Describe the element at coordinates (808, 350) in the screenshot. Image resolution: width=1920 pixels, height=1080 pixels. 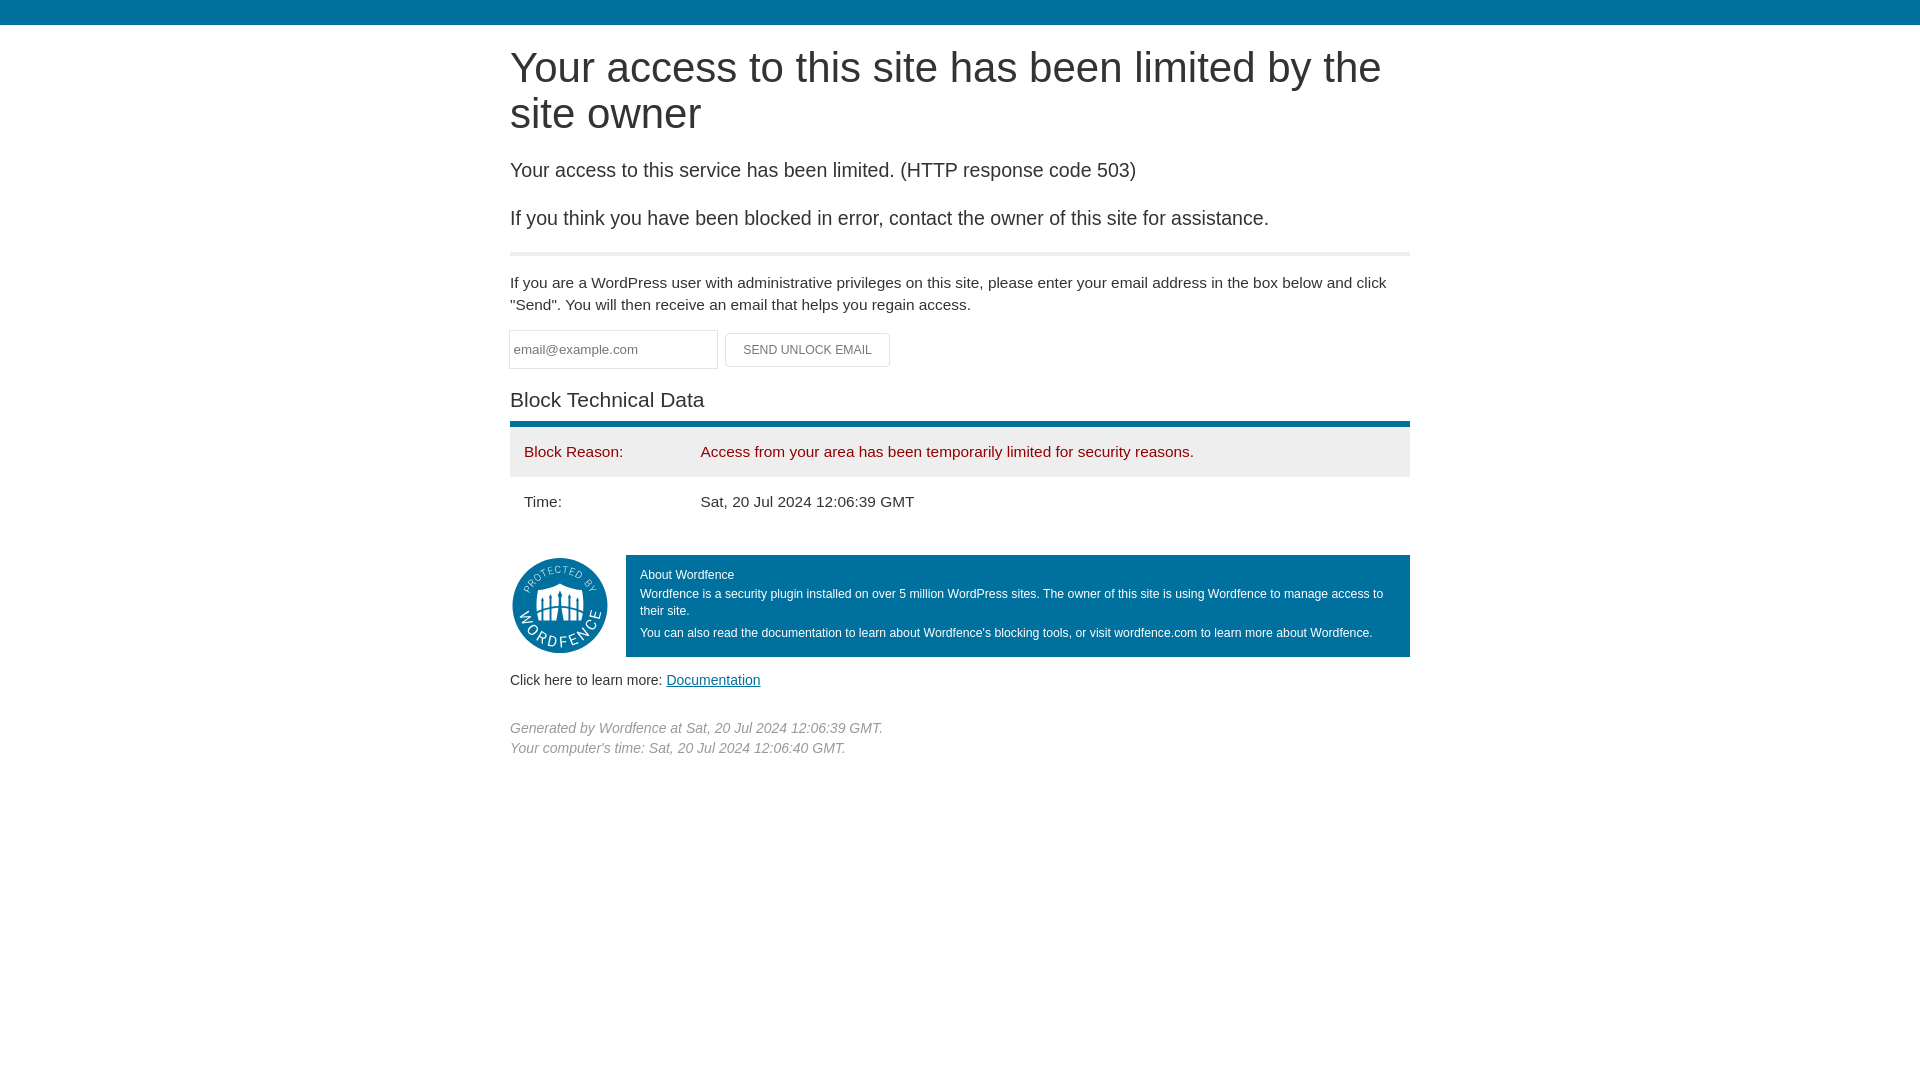
I see `Send Unlock Email` at that location.